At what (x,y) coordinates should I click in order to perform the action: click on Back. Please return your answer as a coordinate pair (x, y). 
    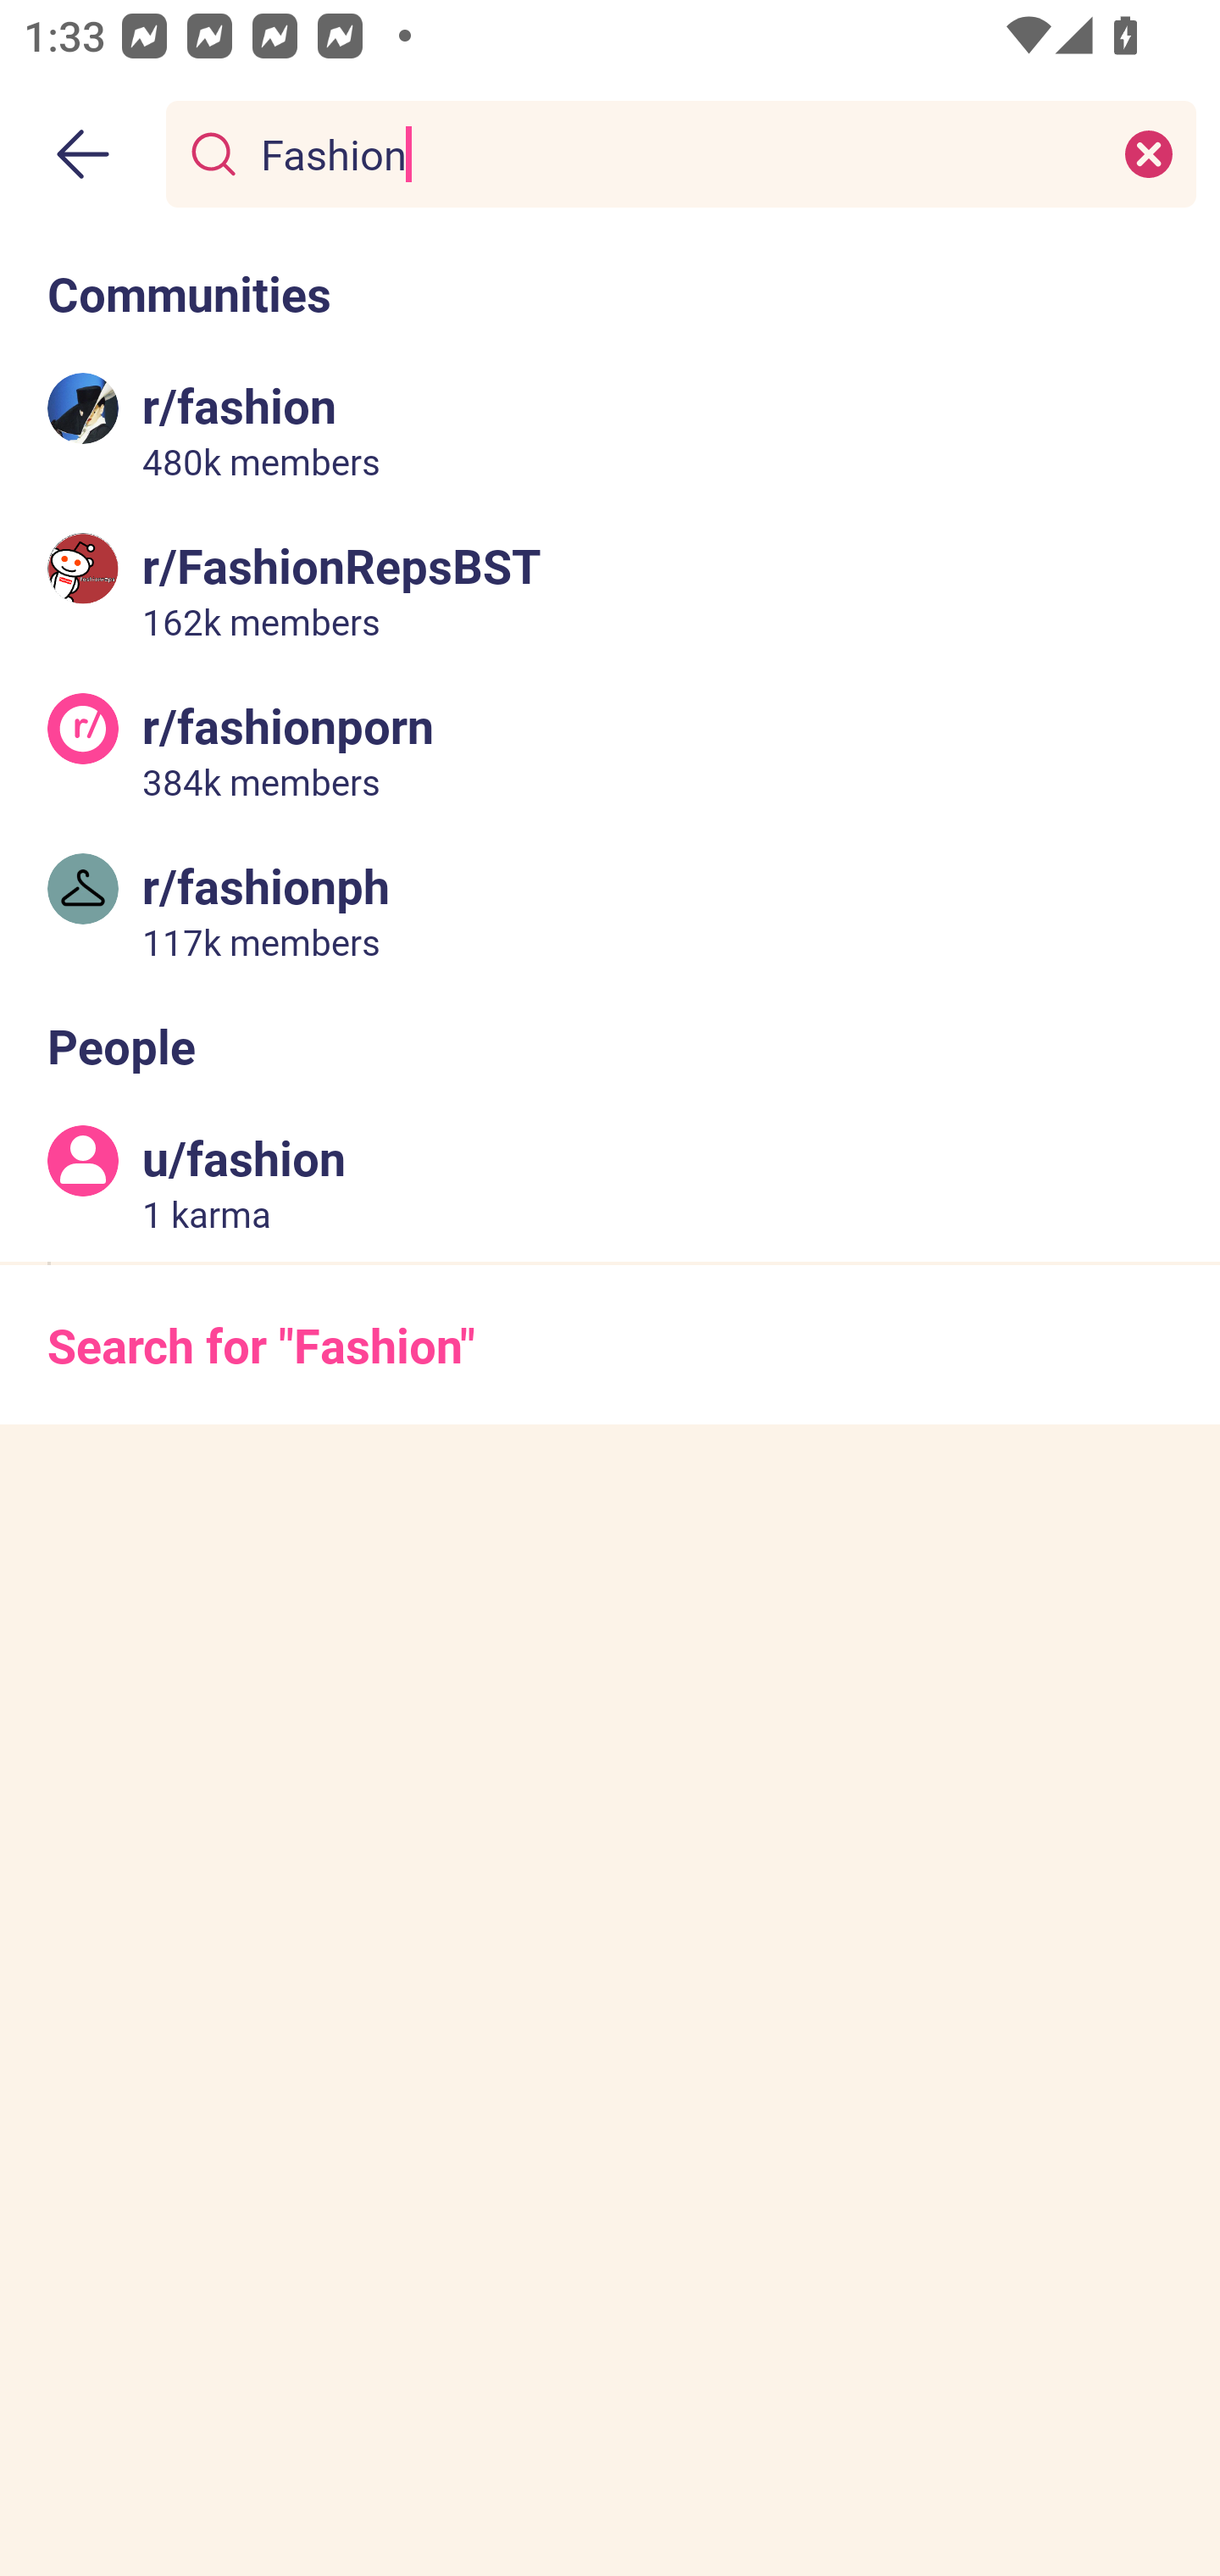
    Looking at the image, I should click on (83, 154).